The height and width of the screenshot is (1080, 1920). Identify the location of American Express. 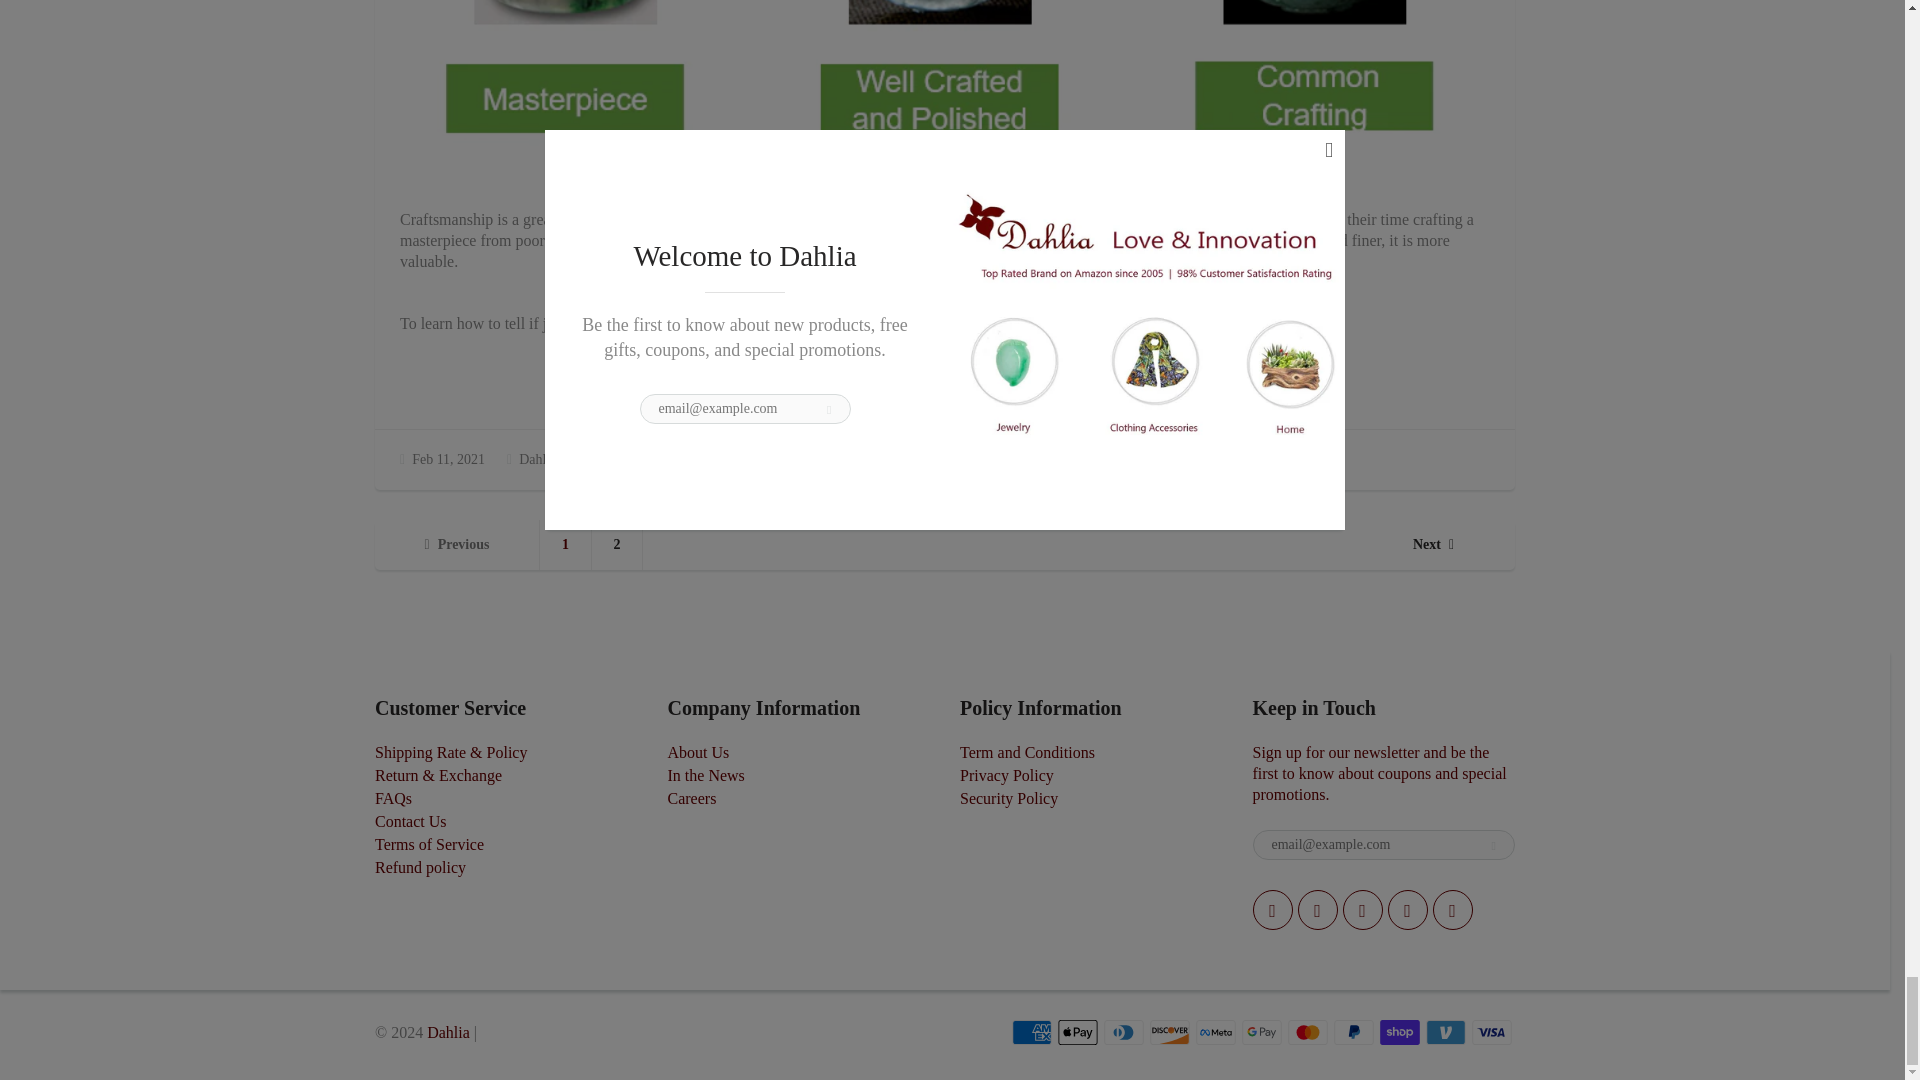
(1032, 1032).